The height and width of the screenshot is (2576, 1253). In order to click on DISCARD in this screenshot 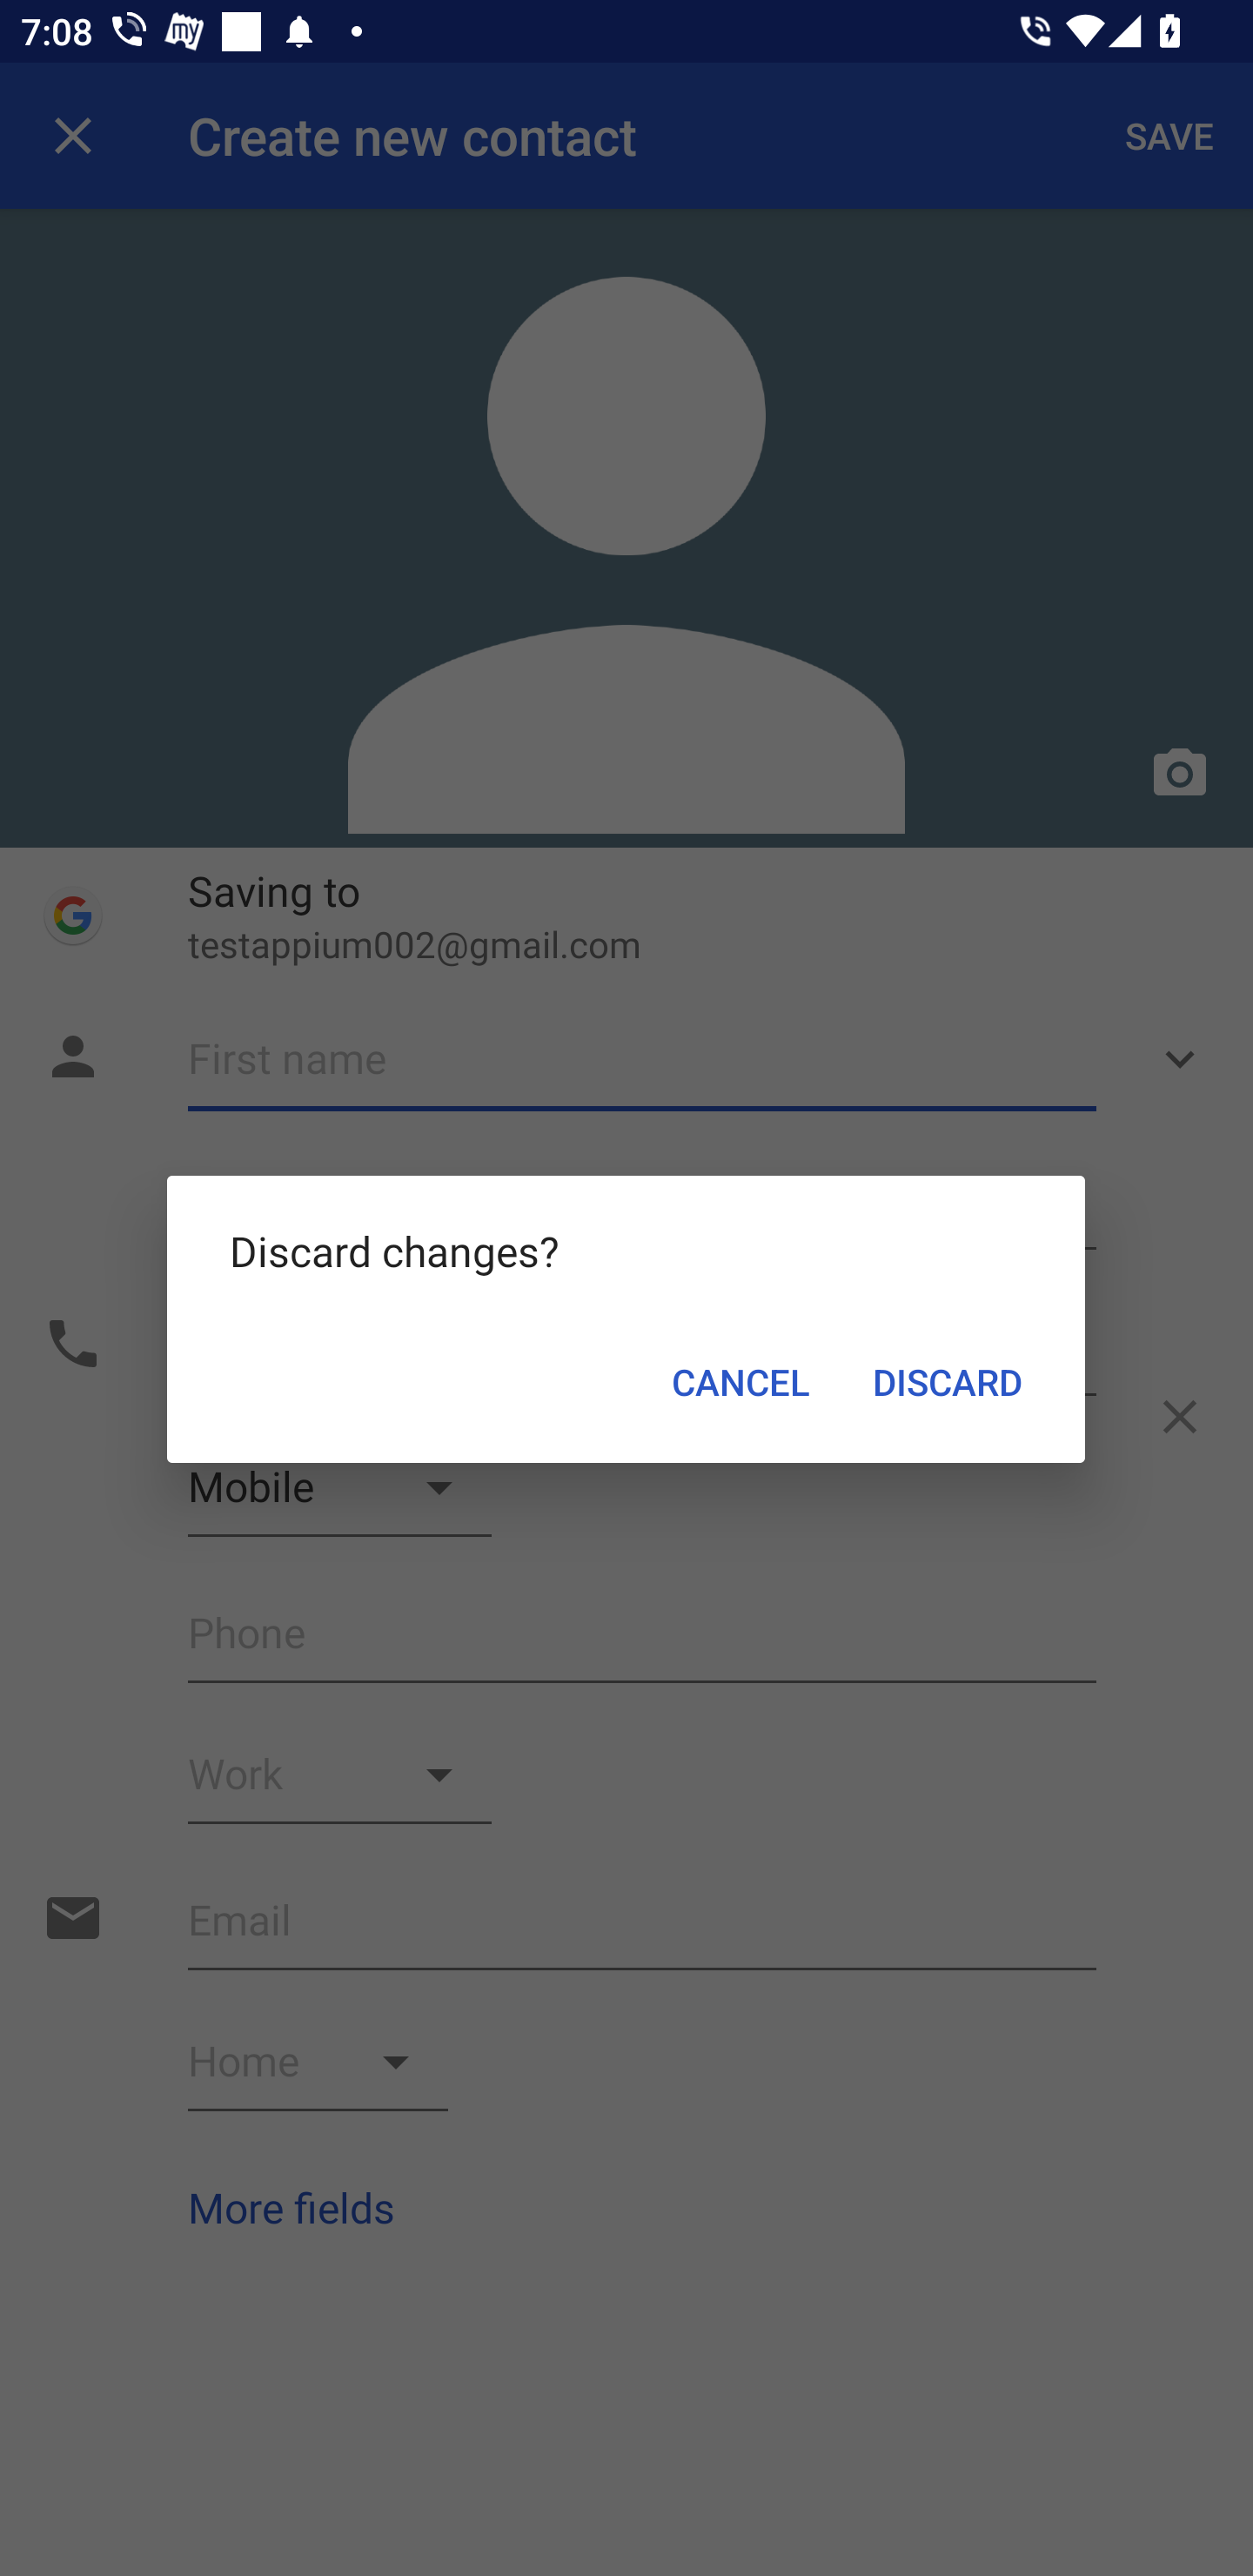, I will do `click(948, 1382)`.